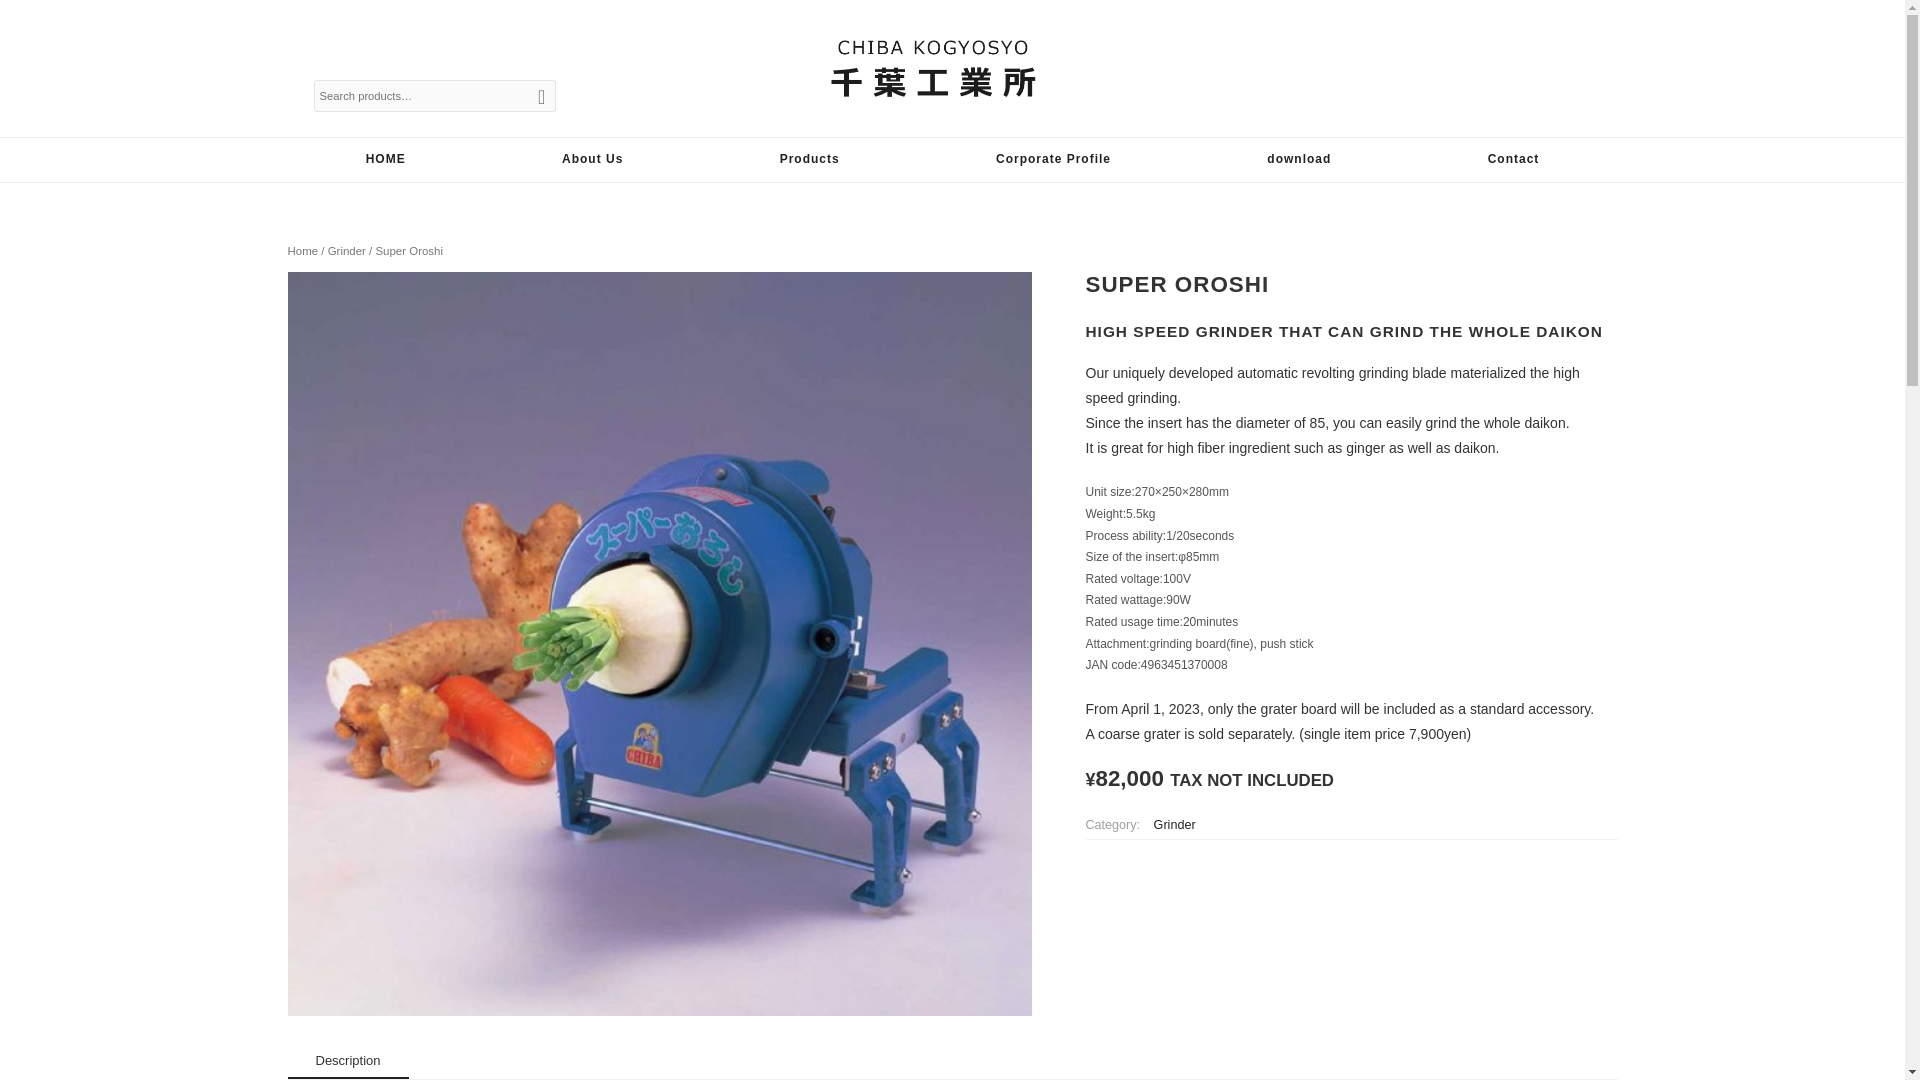 This screenshot has height=1080, width=1920. Describe the element at coordinates (386, 158) in the screenshot. I see `HOME` at that location.